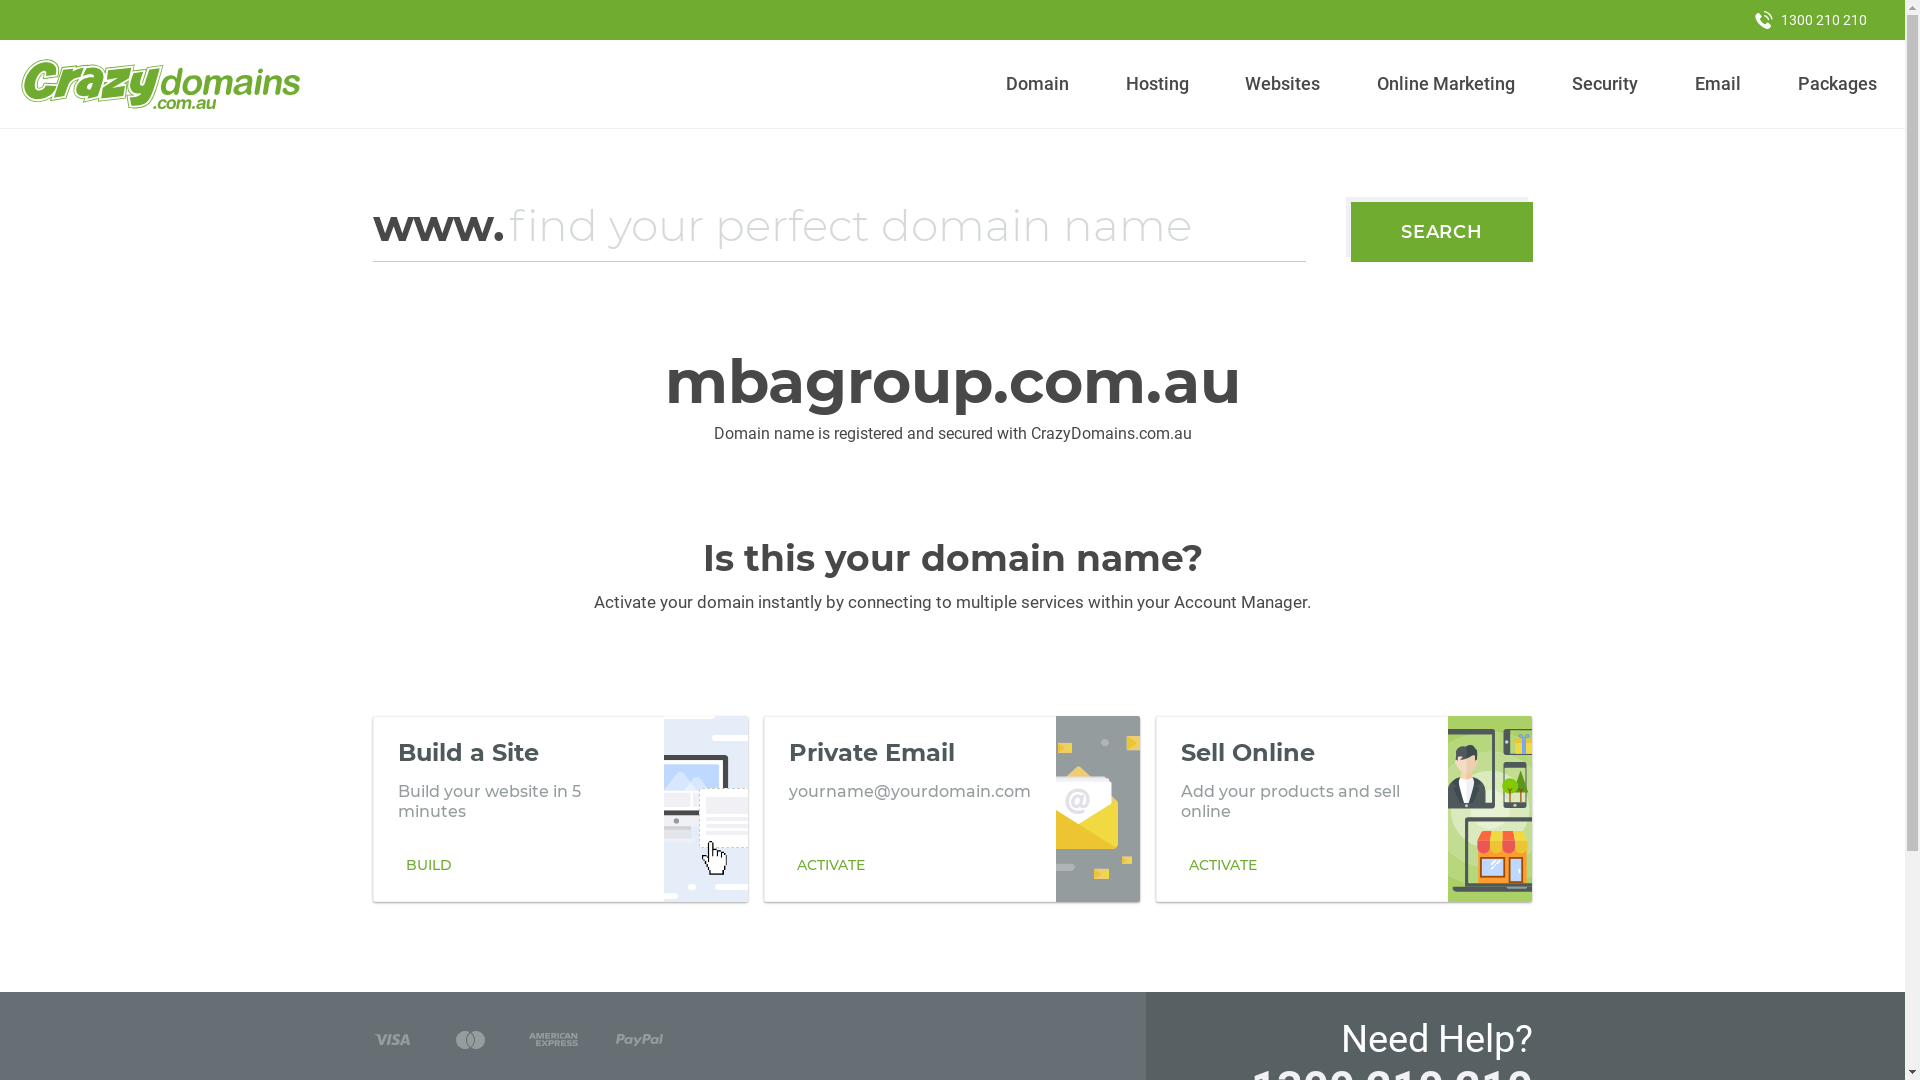 This screenshot has height=1080, width=1920. What do you see at coordinates (1446, 84) in the screenshot?
I see `Online Marketing` at bounding box center [1446, 84].